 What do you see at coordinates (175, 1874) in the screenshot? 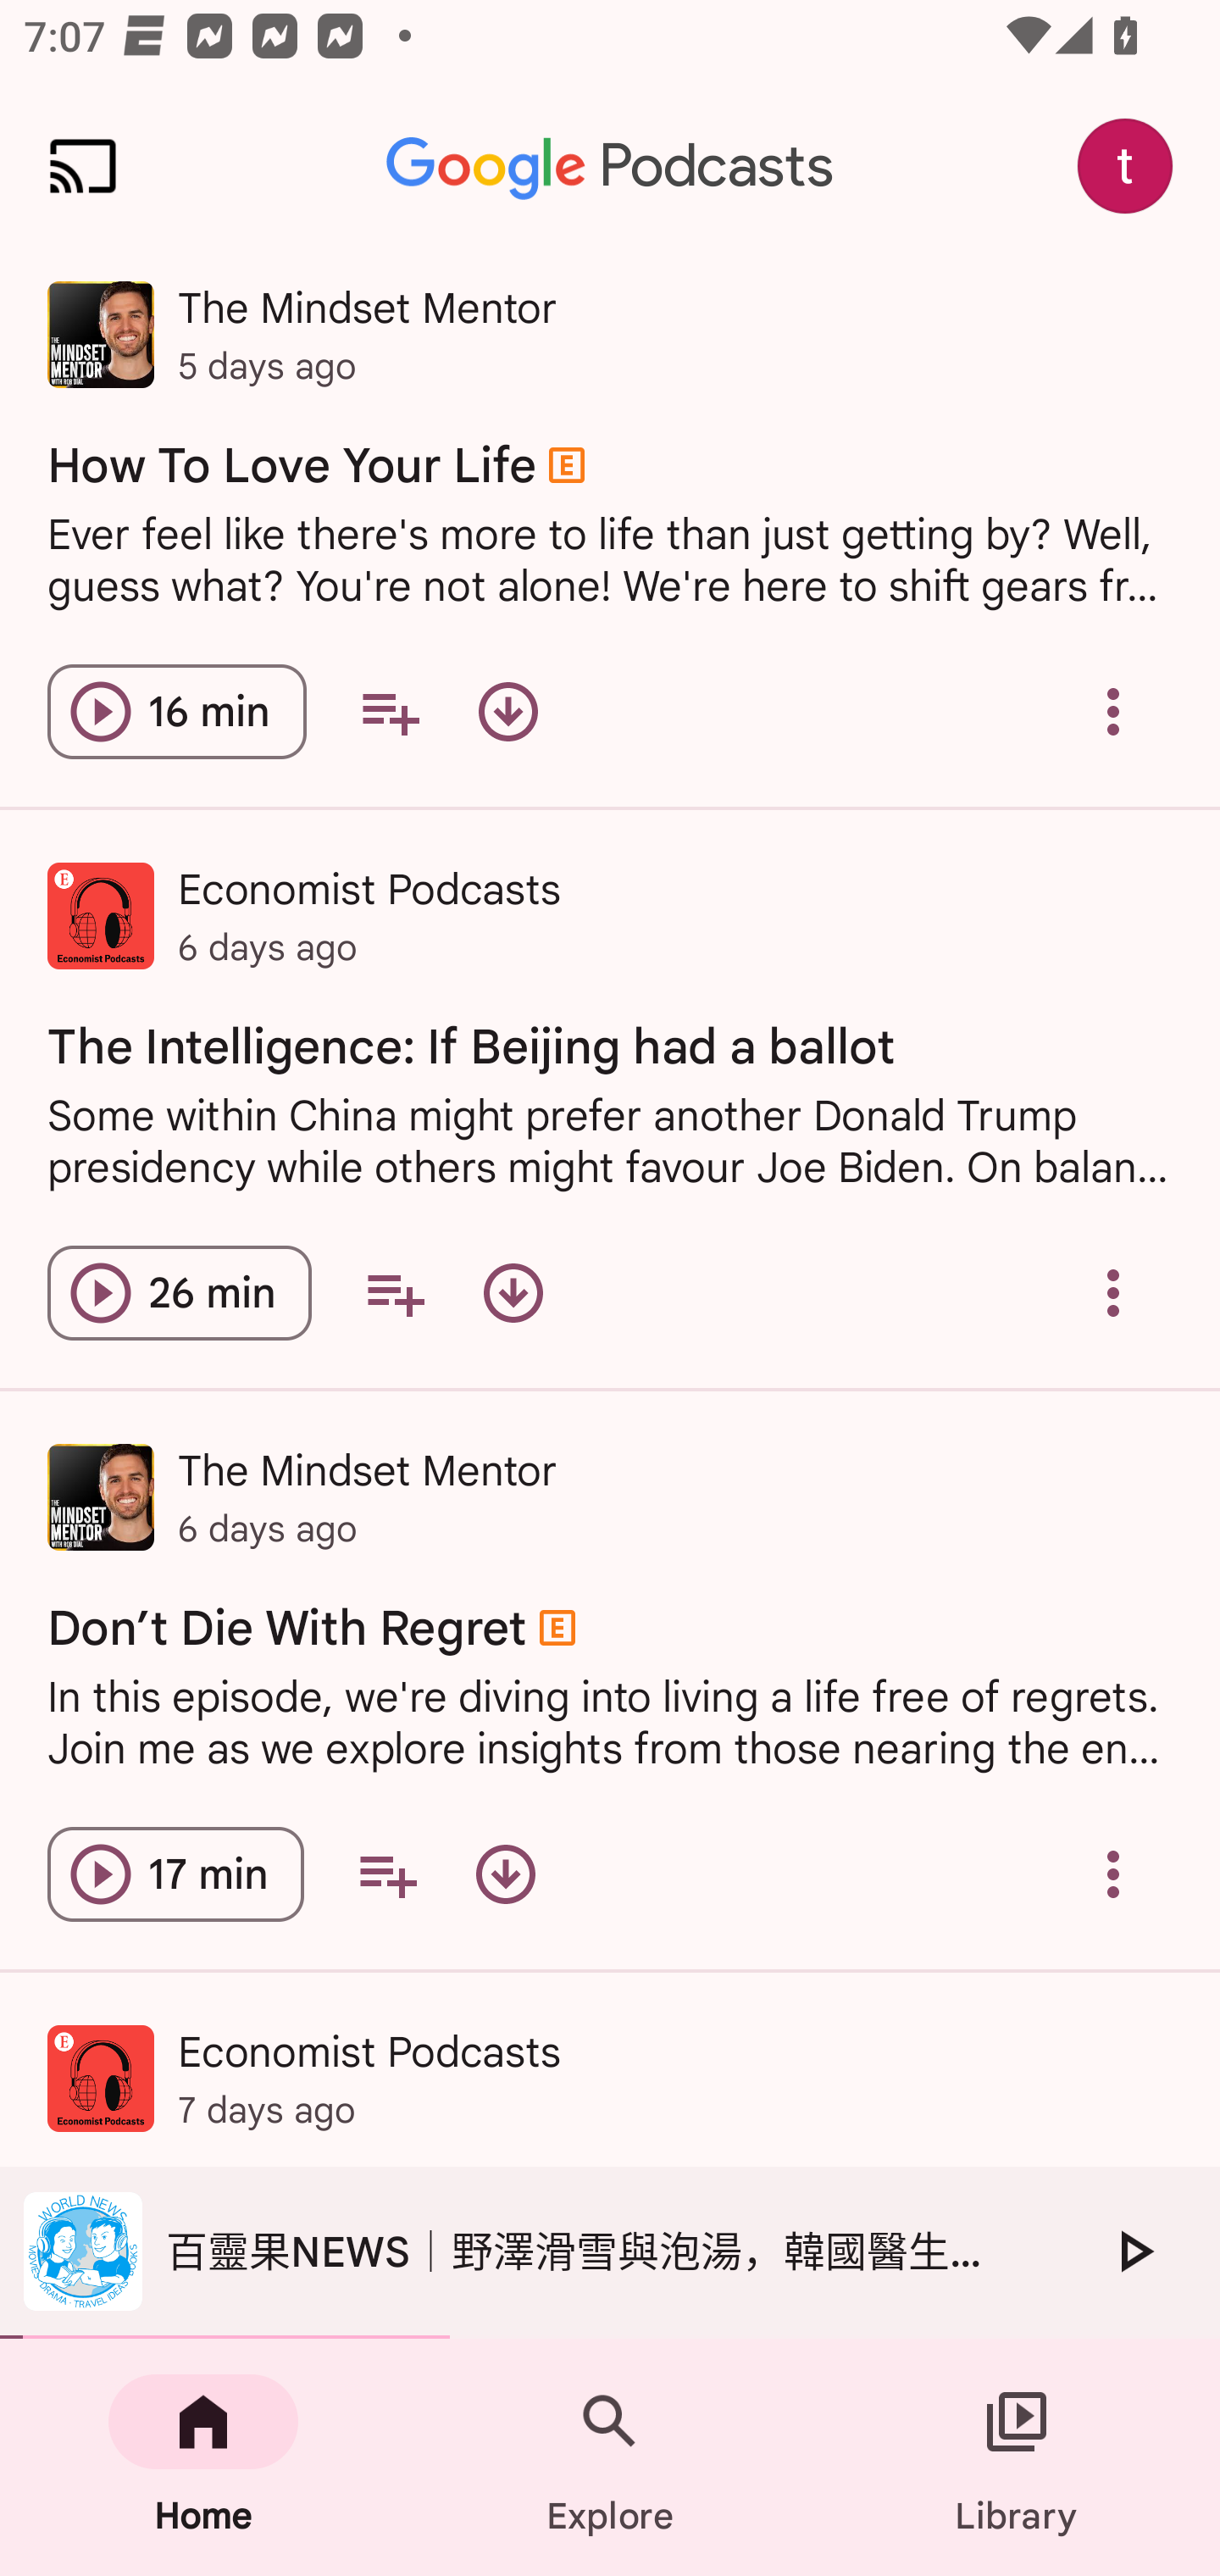
I see `Play episode Don’t Die With Regret 17 min` at bounding box center [175, 1874].